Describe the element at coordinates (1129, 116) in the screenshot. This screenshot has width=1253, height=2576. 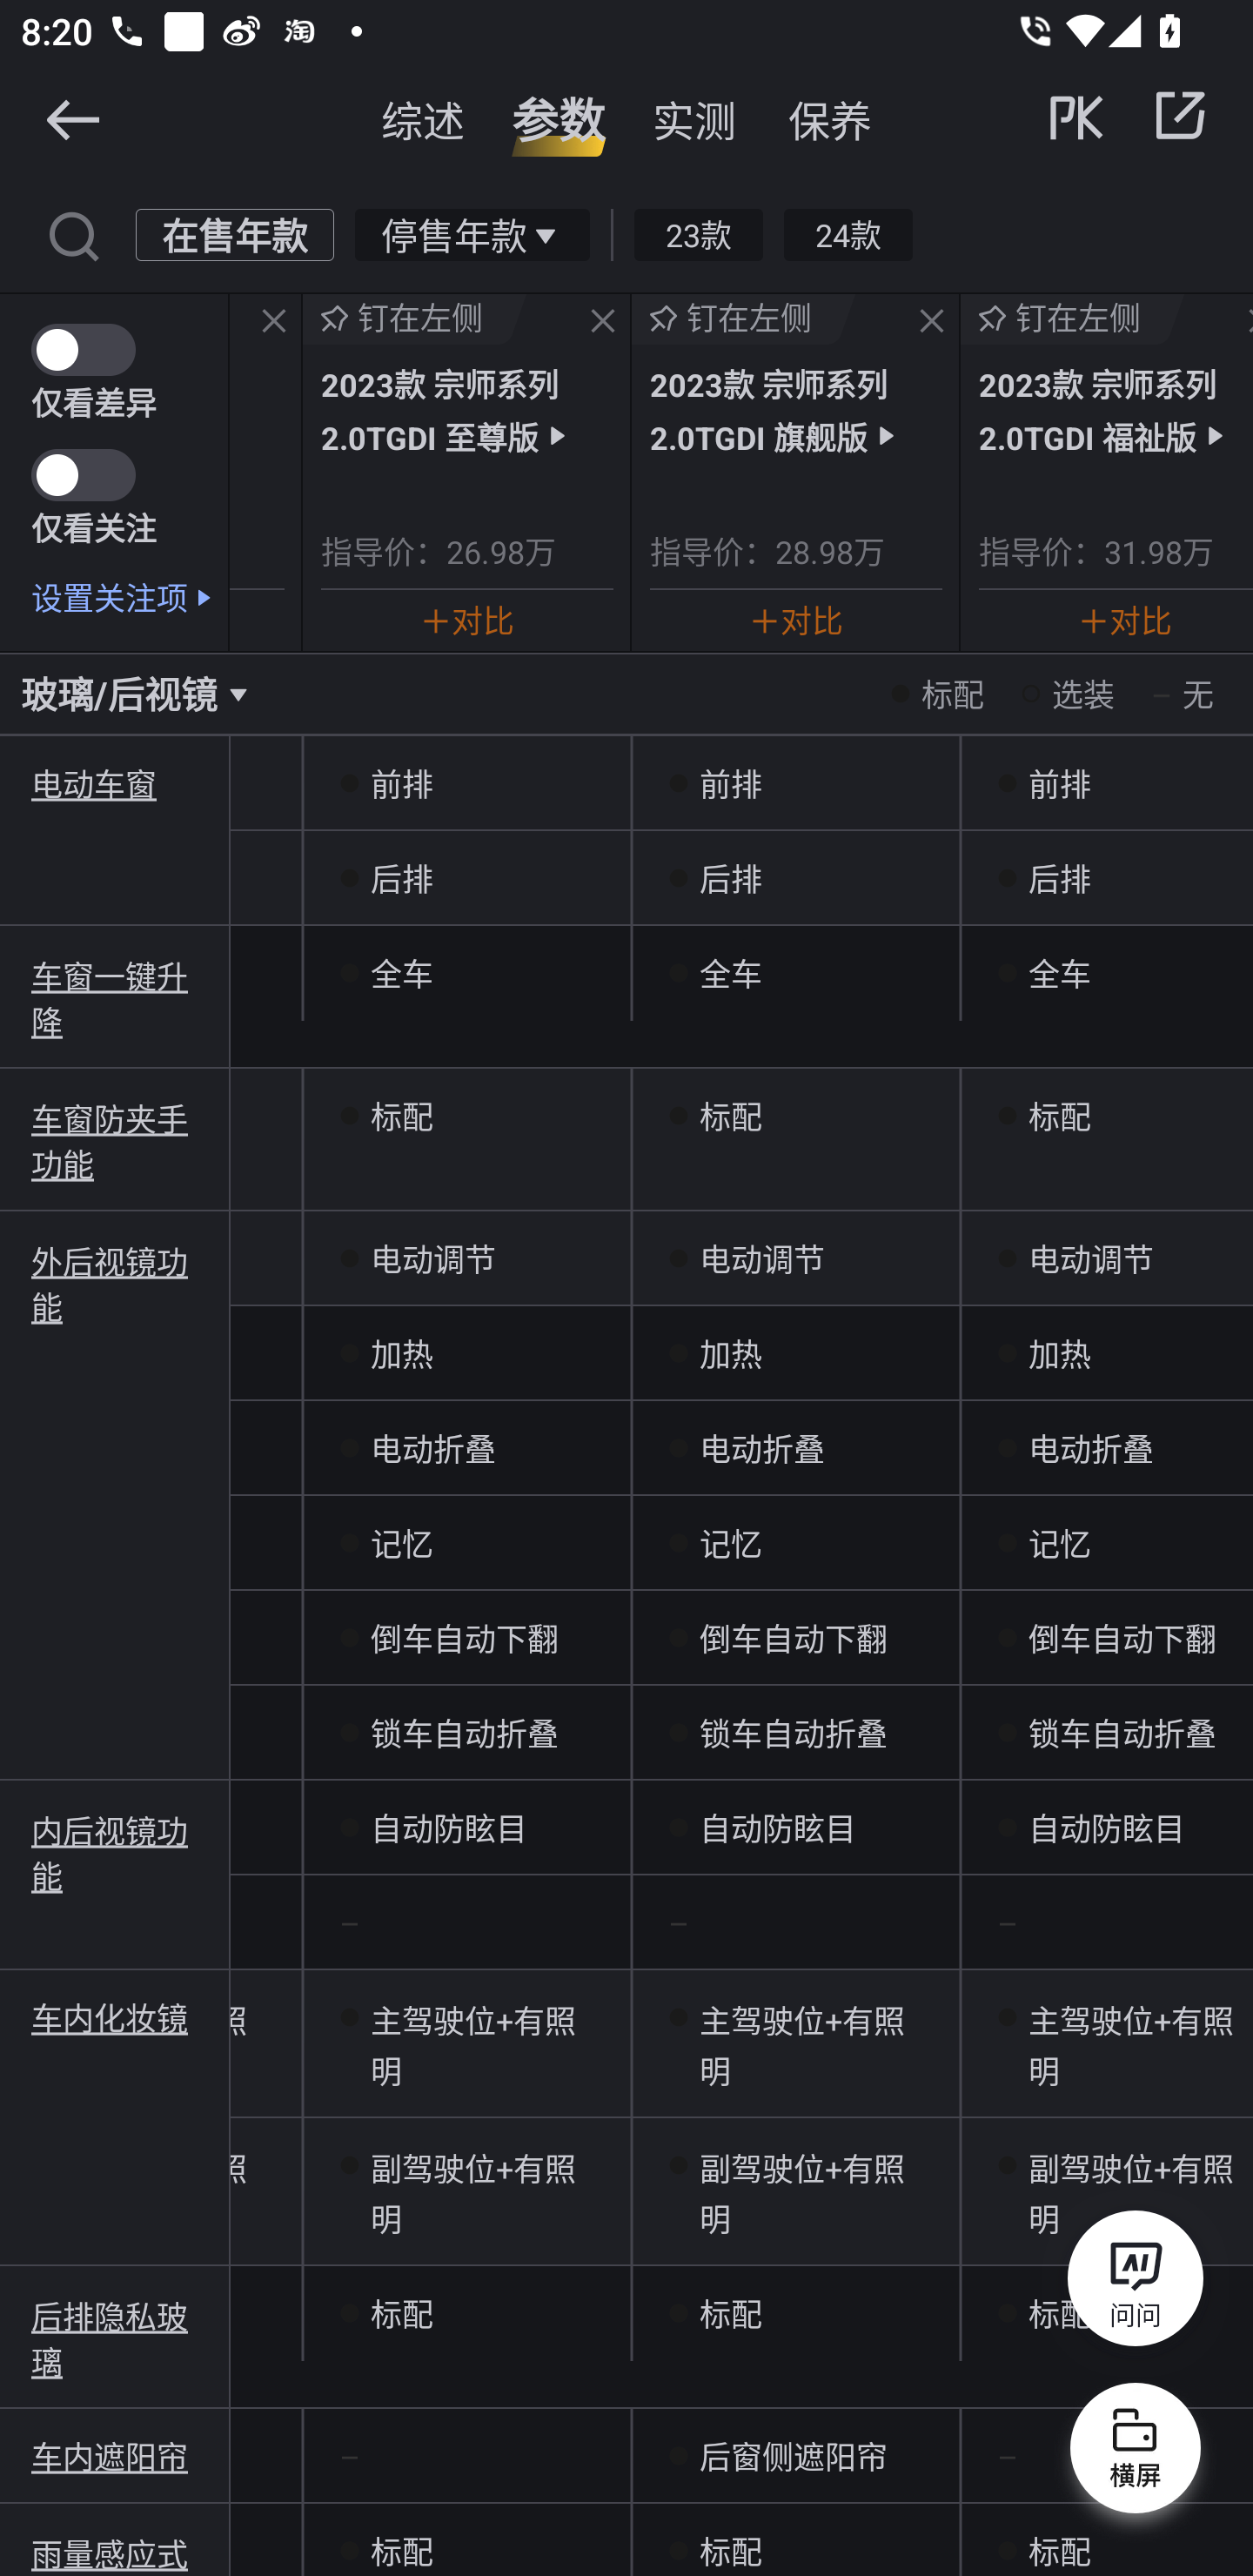
I see ` ` at that location.